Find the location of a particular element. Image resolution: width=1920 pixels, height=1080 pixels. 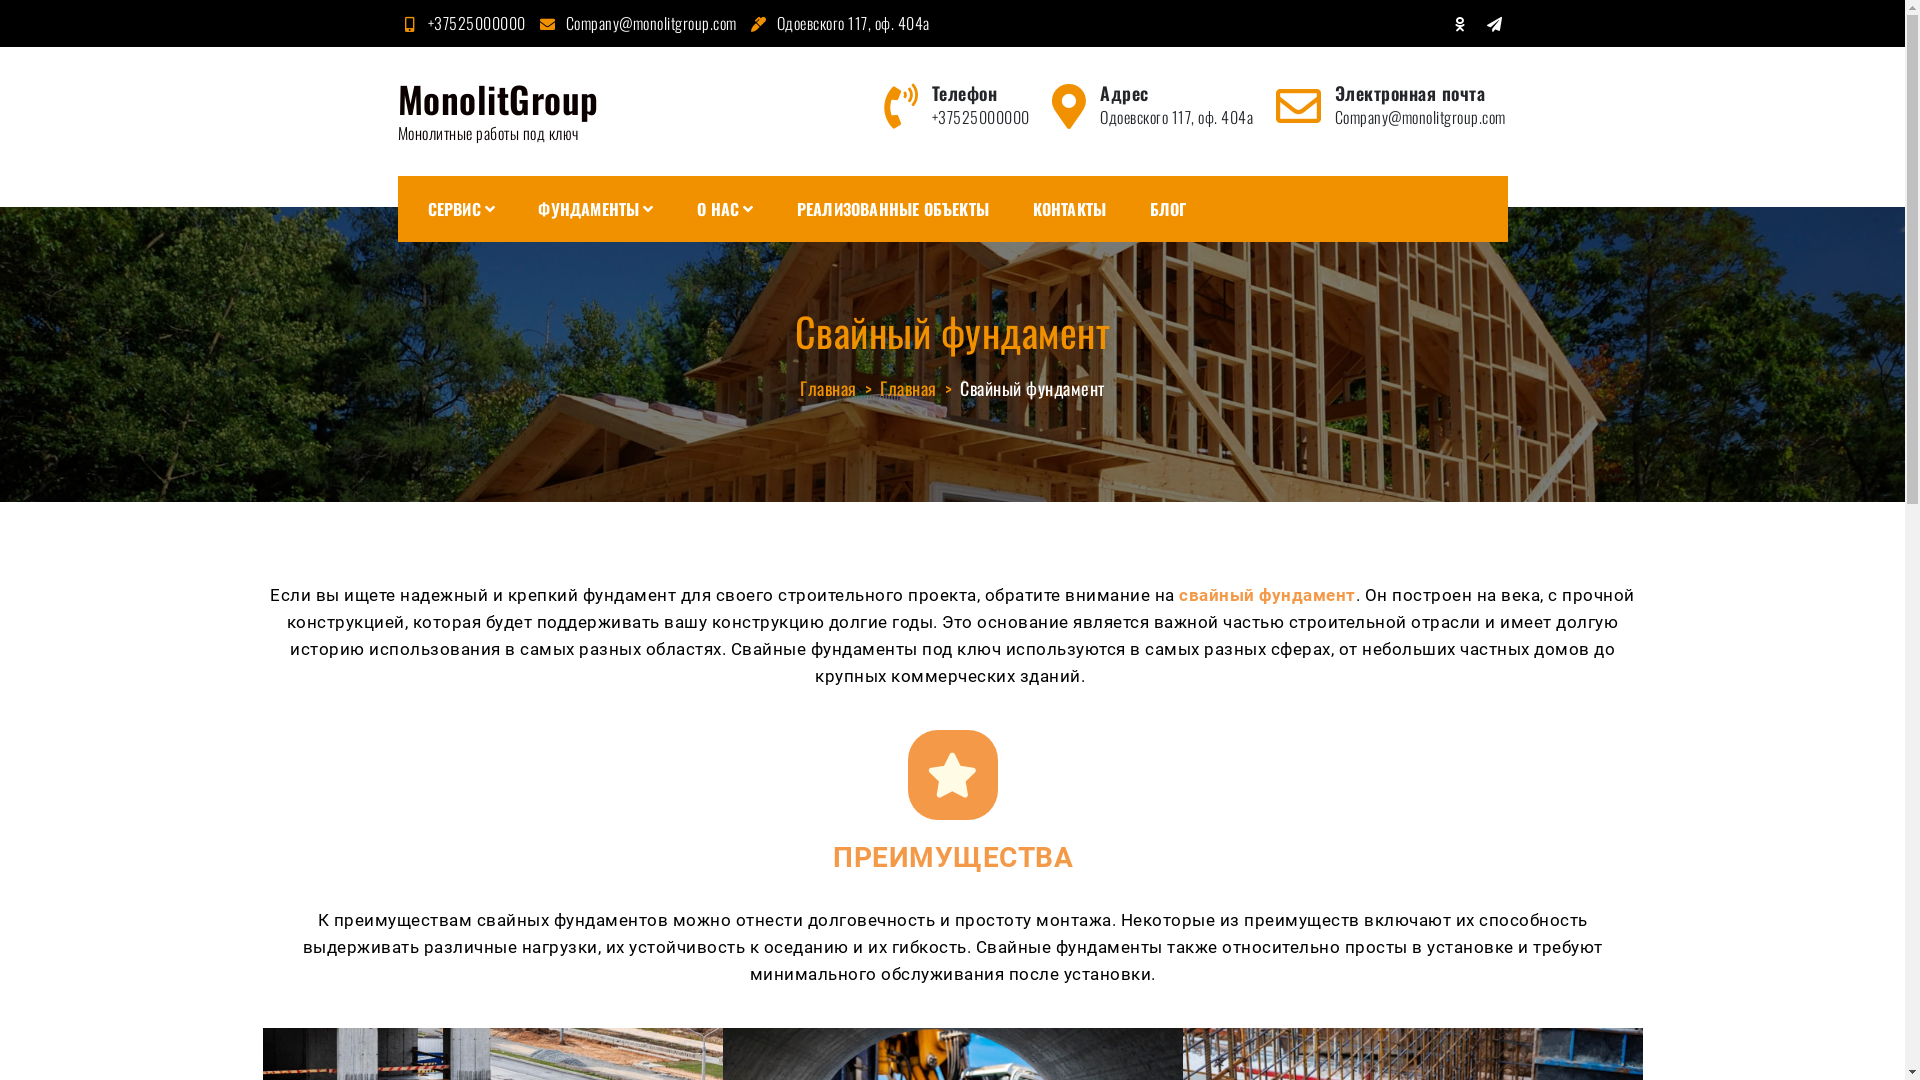

+37525000000 is located at coordinates (981, 117).